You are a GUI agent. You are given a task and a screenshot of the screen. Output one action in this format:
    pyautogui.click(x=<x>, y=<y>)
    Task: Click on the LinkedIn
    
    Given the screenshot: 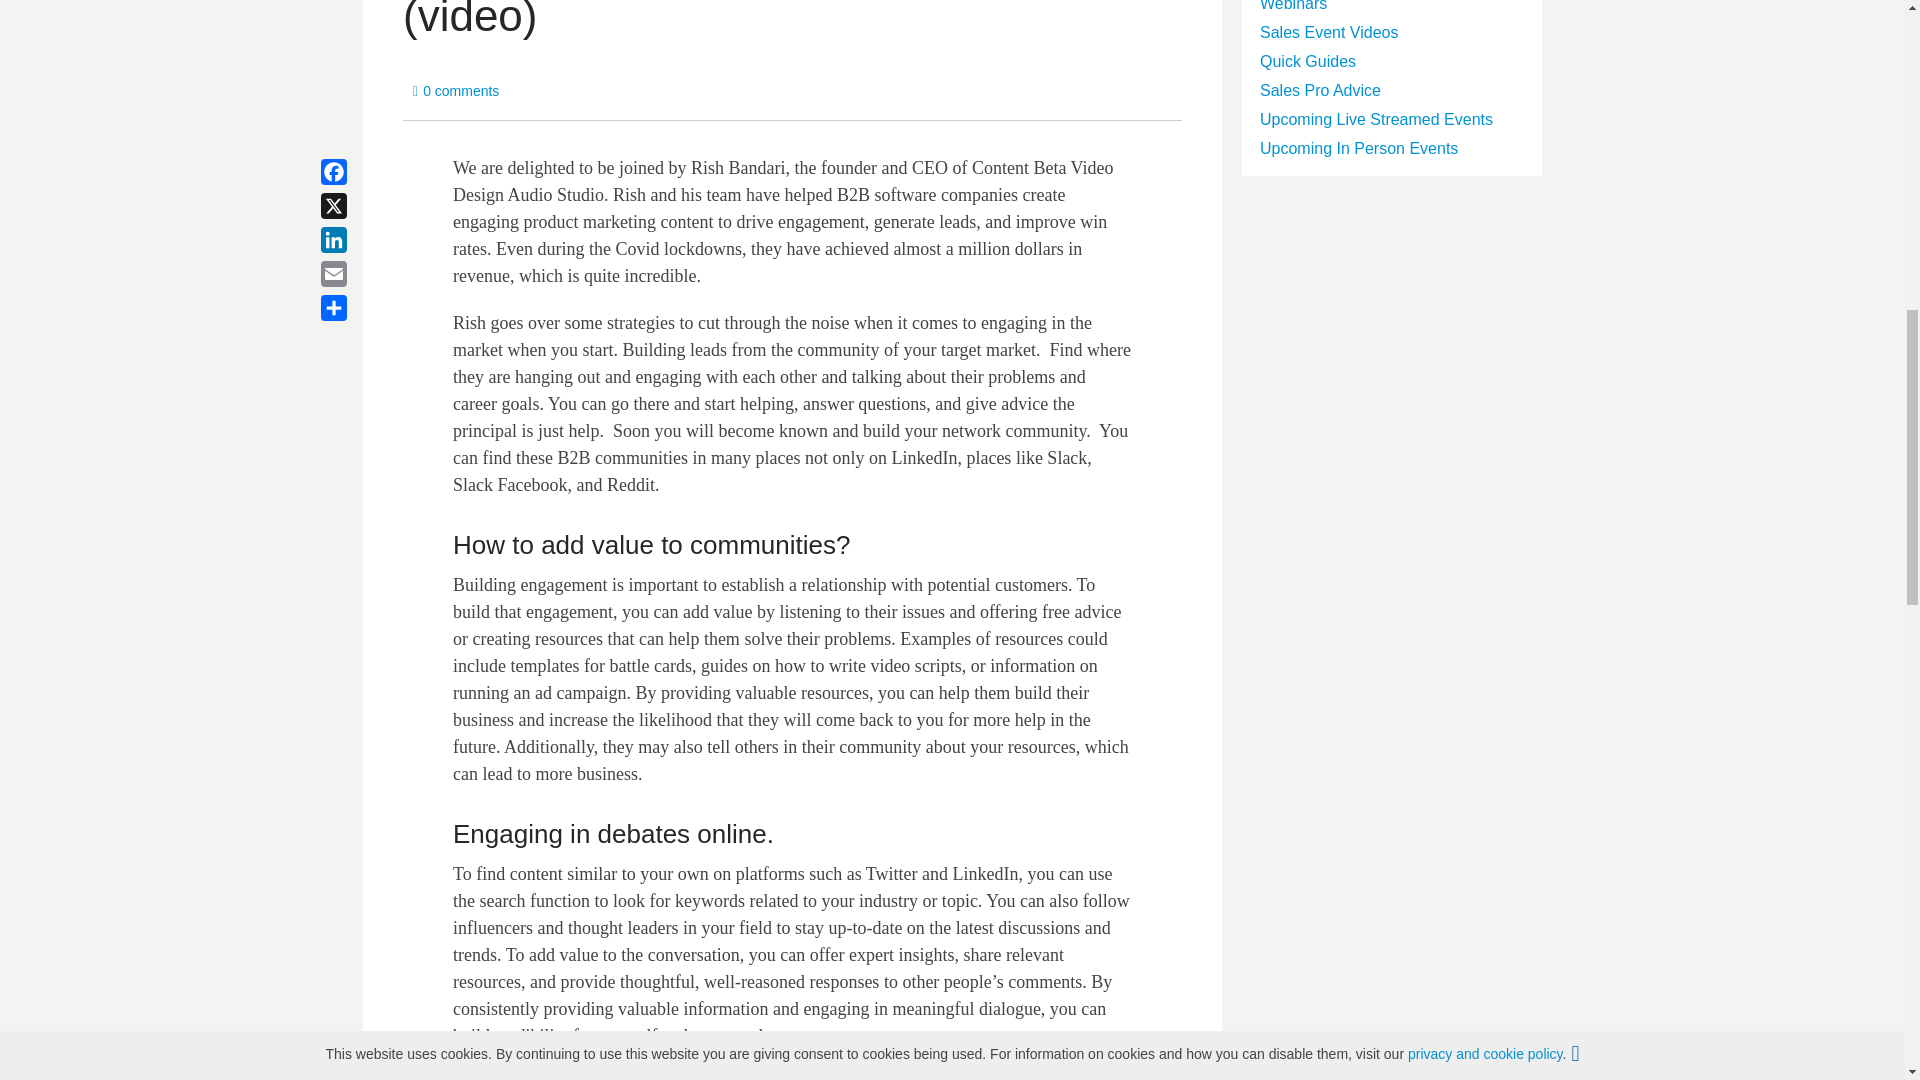 What is the action you would take?
    pyautogui.click(x=358, y=240)
    